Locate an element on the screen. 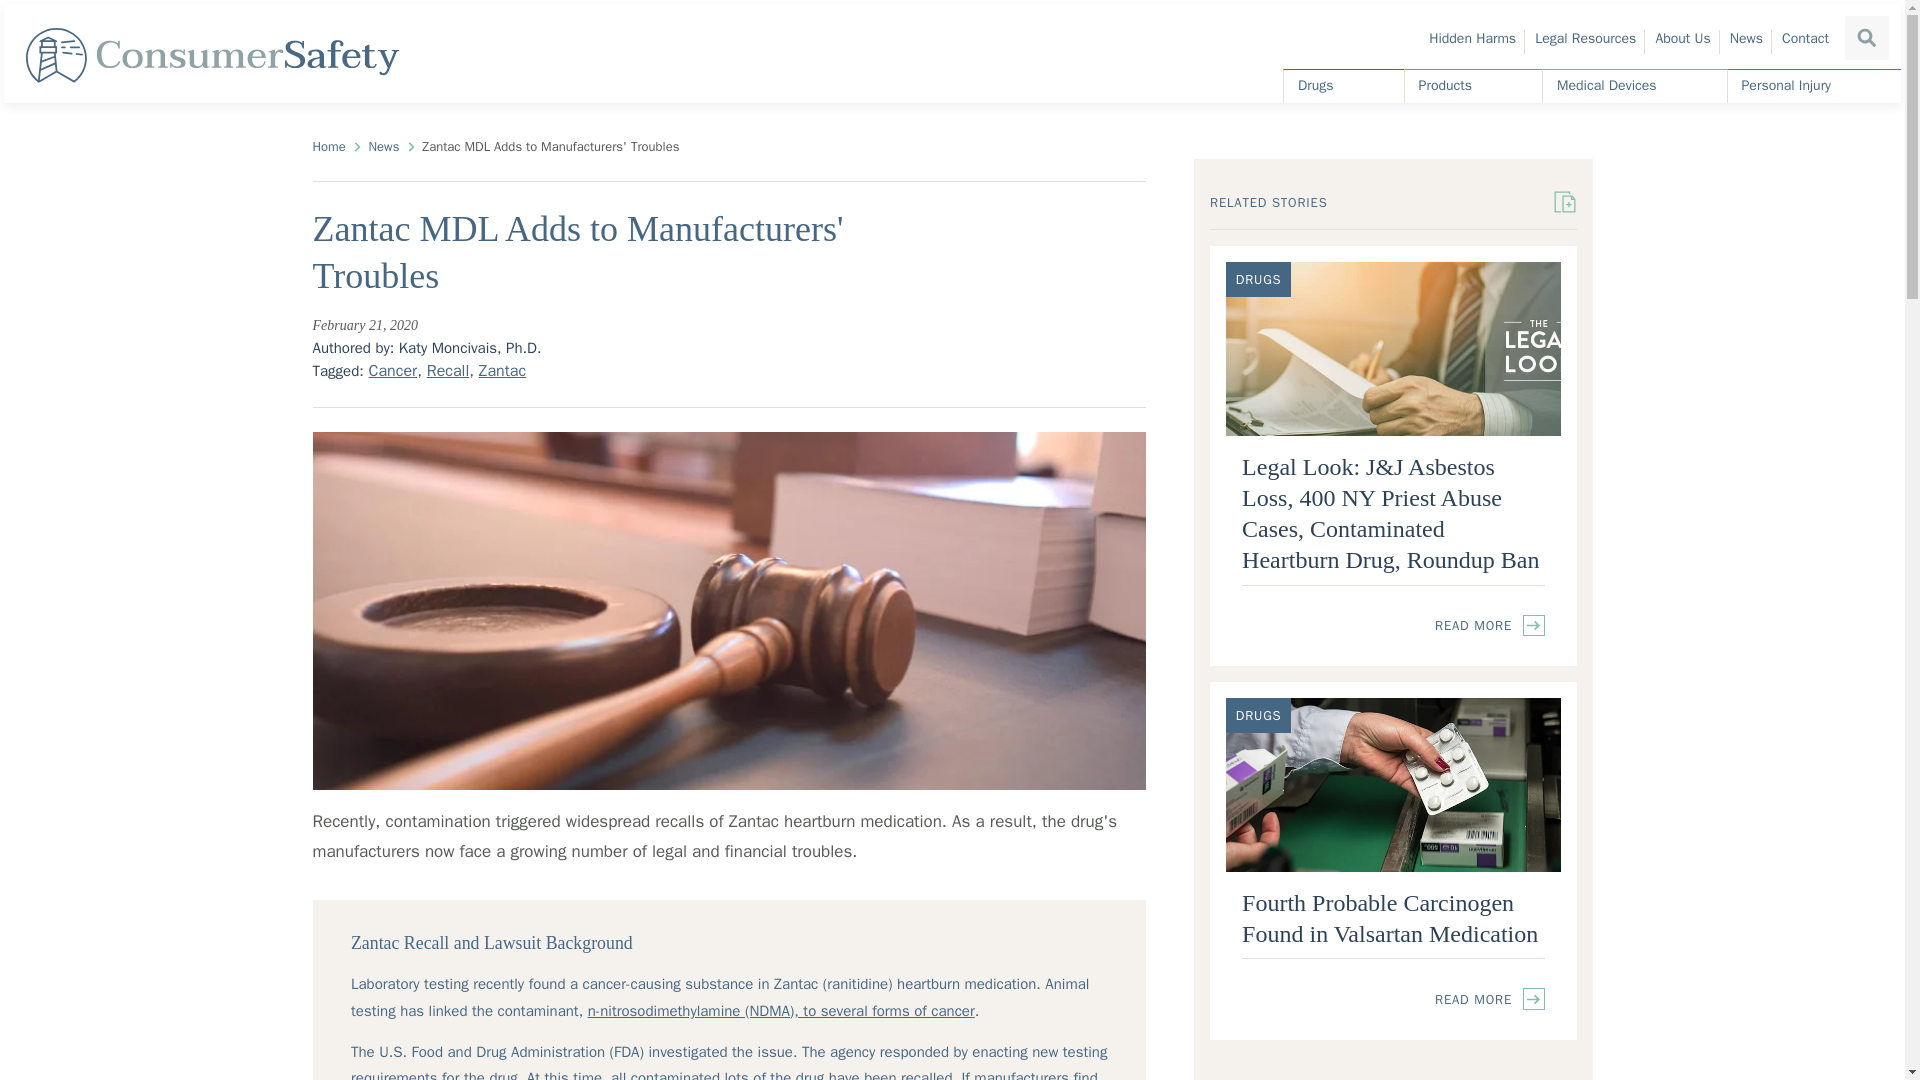 The height and width of the screenshot is (1080, 1920). Drugs is located at coordinates (1344, 86).